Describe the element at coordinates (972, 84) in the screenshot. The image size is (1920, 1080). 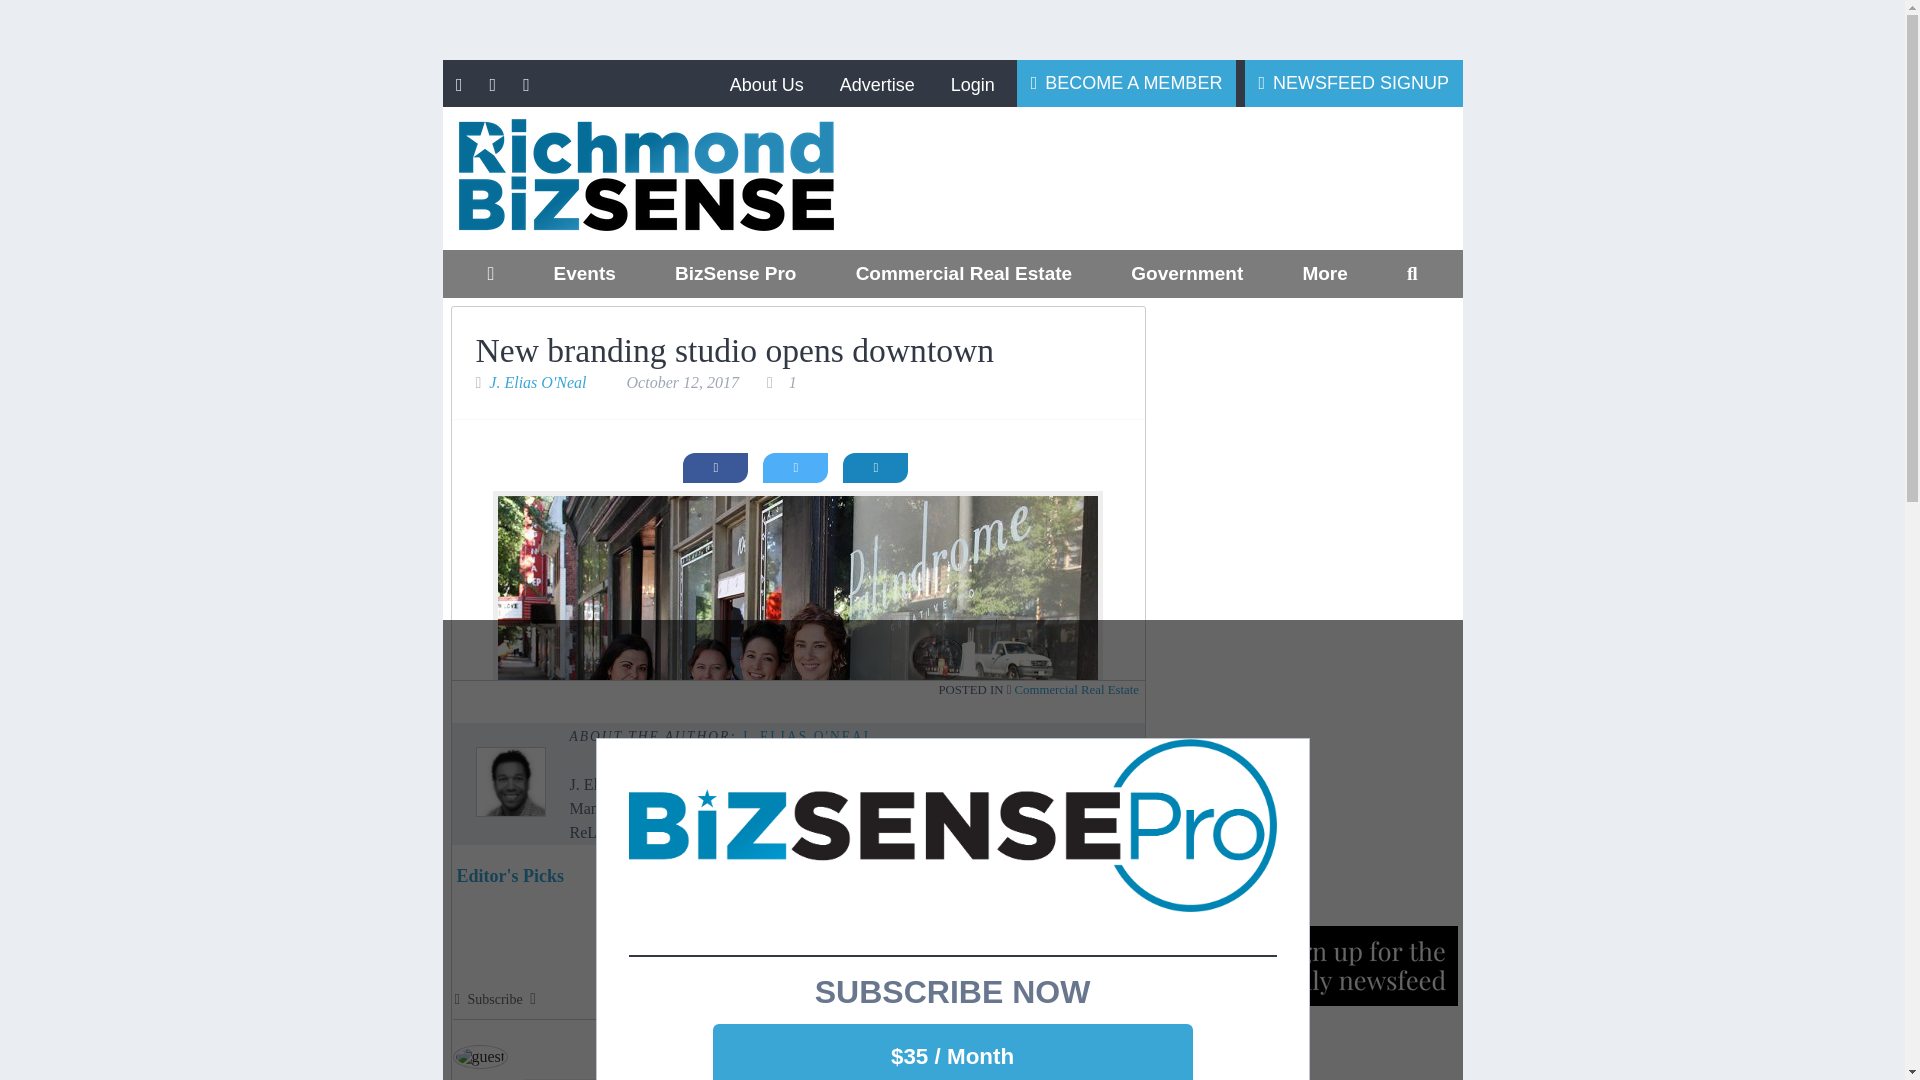
I see `Login` at that location.